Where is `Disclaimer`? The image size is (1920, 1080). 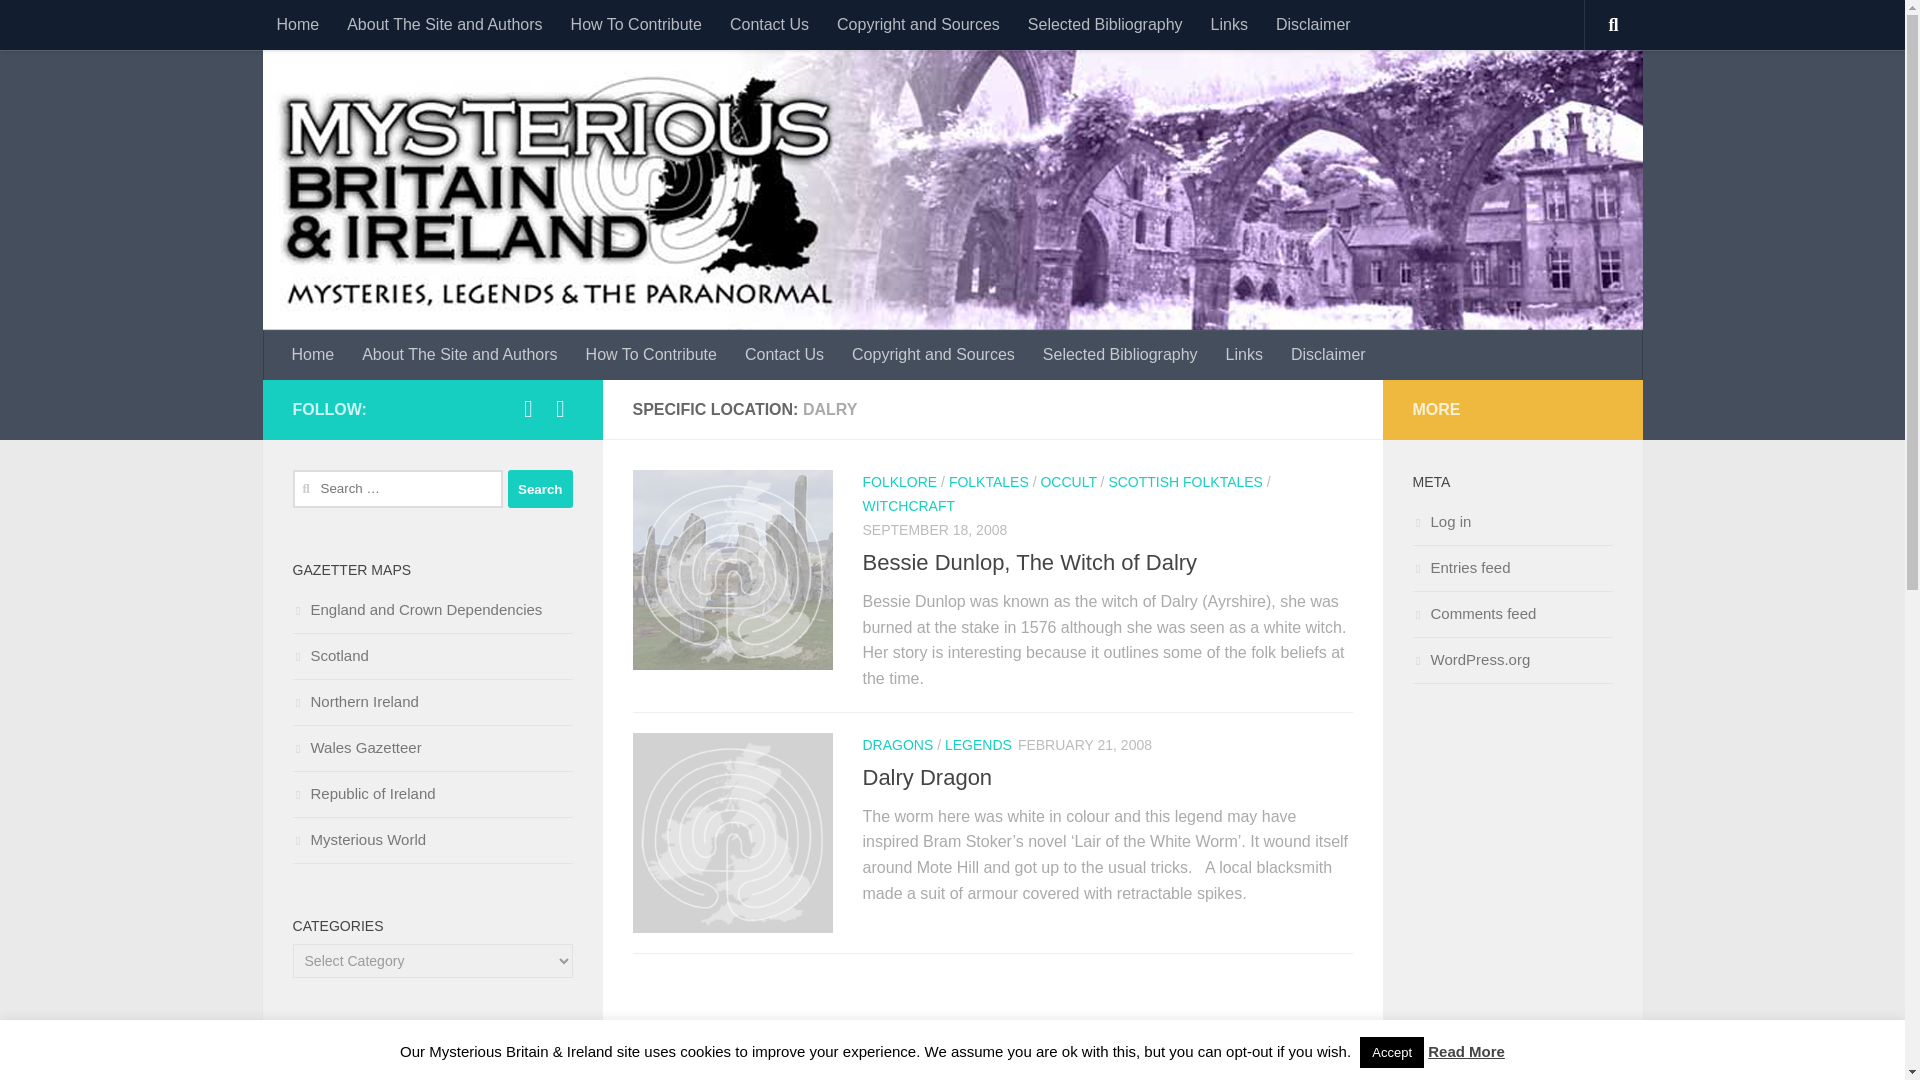
Disclaimer is located at coordinates (1328, 355).